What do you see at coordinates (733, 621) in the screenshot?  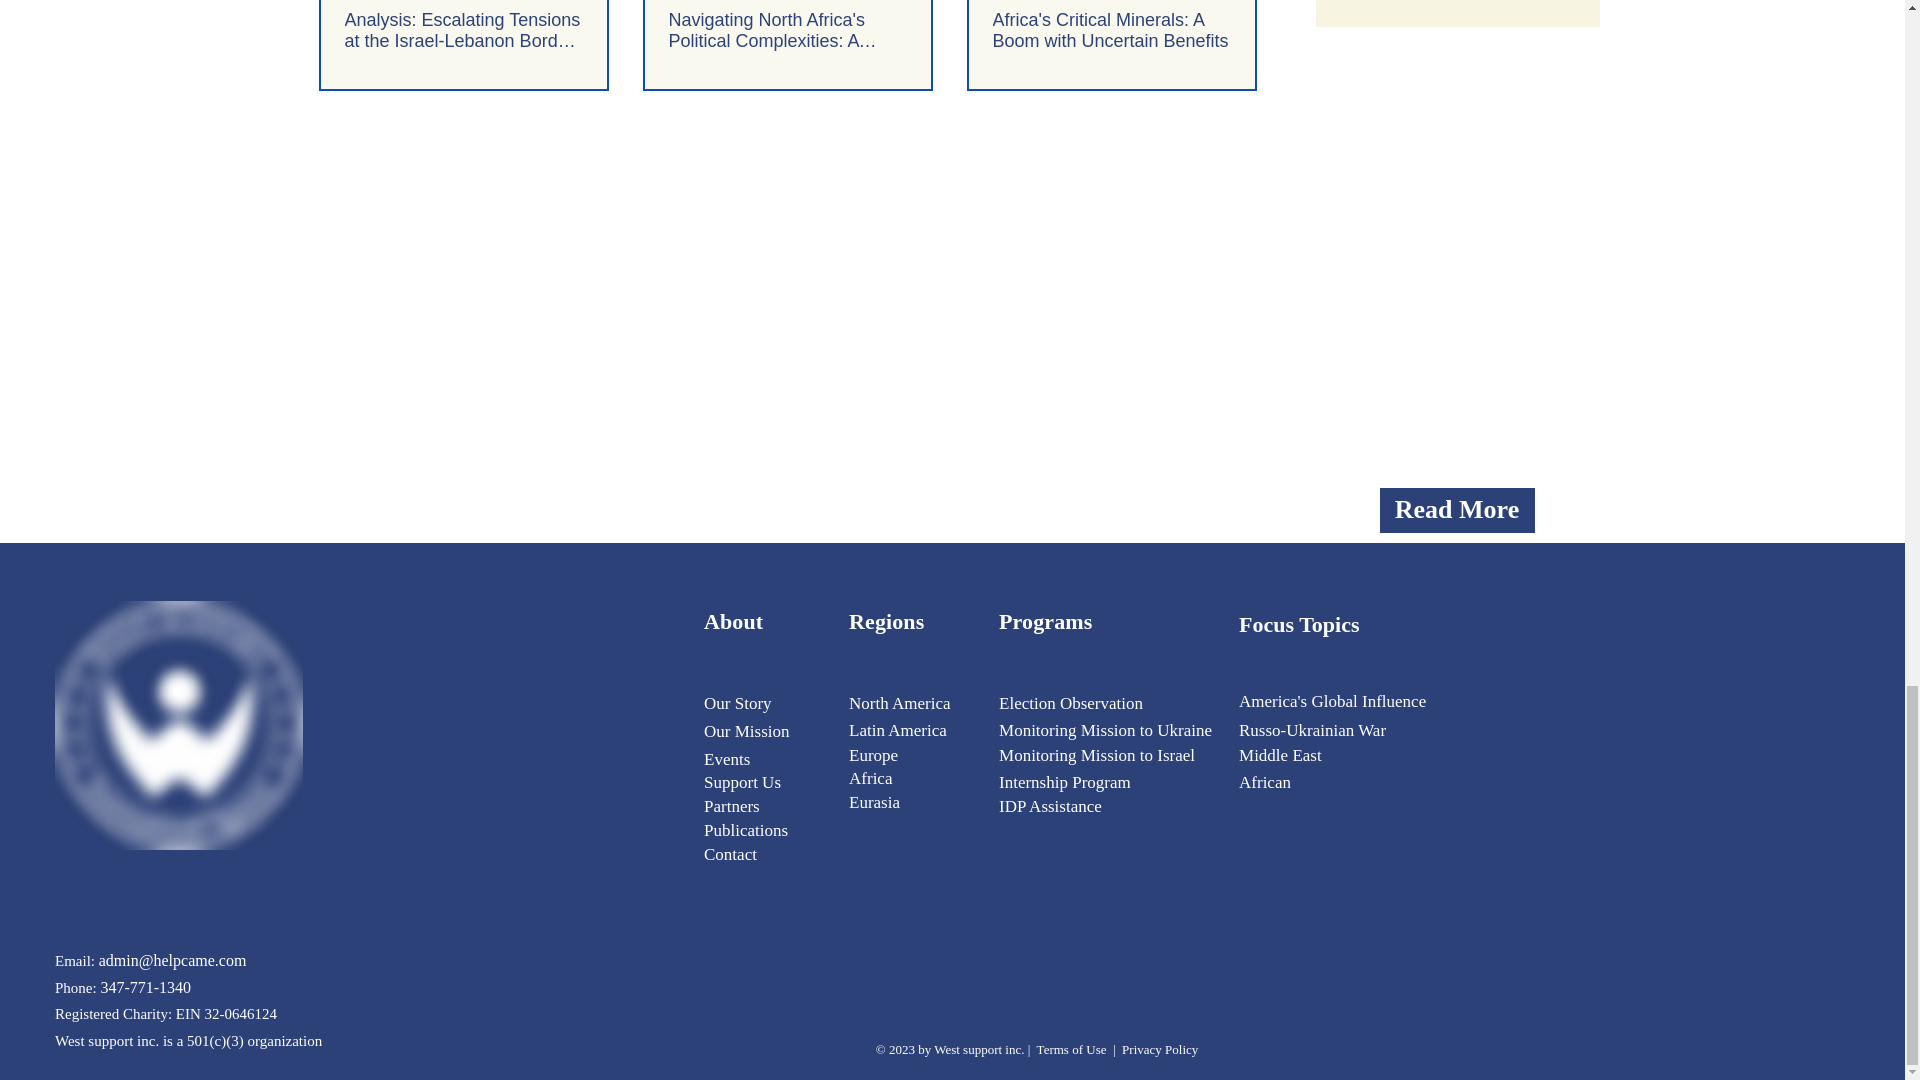 I see `About` at bounding box center [733, 621].